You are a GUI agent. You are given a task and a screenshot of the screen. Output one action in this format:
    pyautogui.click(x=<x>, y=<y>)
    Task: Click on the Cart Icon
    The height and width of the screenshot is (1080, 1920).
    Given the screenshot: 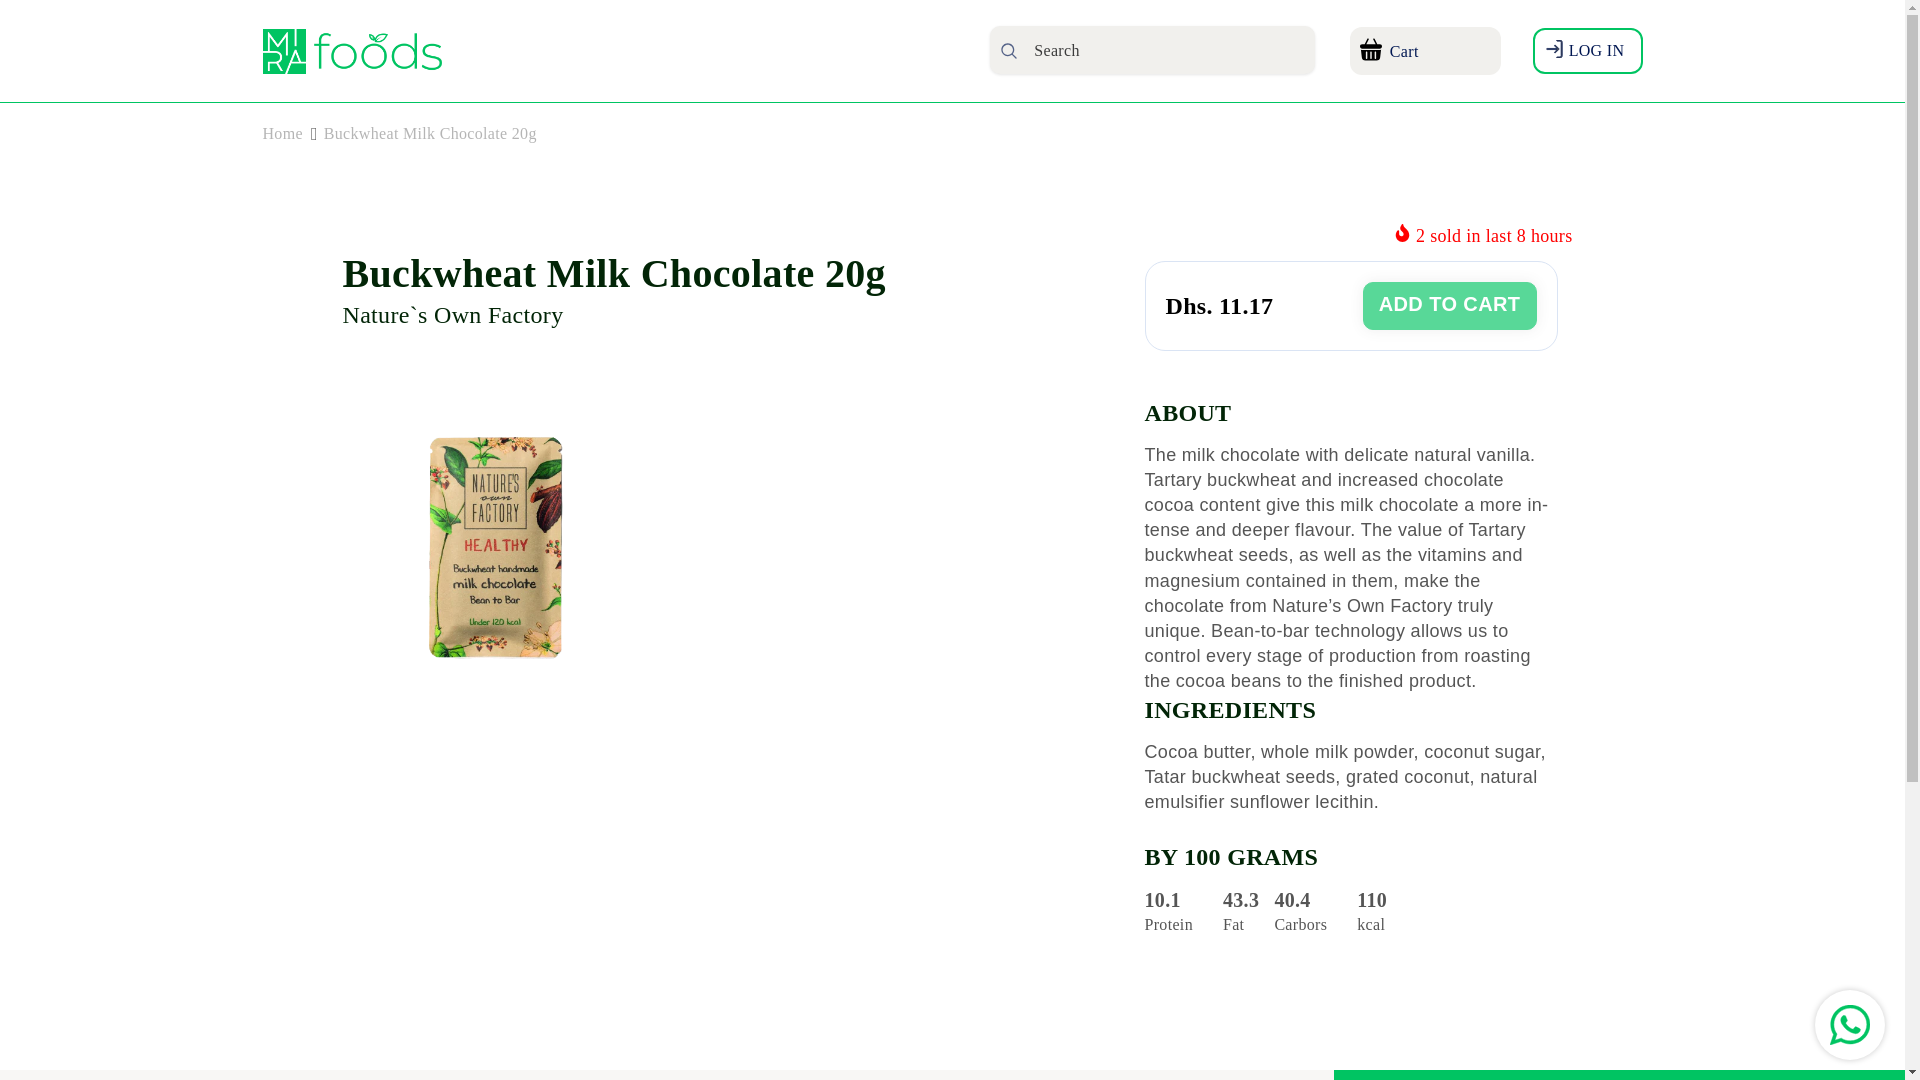 What is the action you would take?
    pyautogui.click(x=1422, y=50)
    